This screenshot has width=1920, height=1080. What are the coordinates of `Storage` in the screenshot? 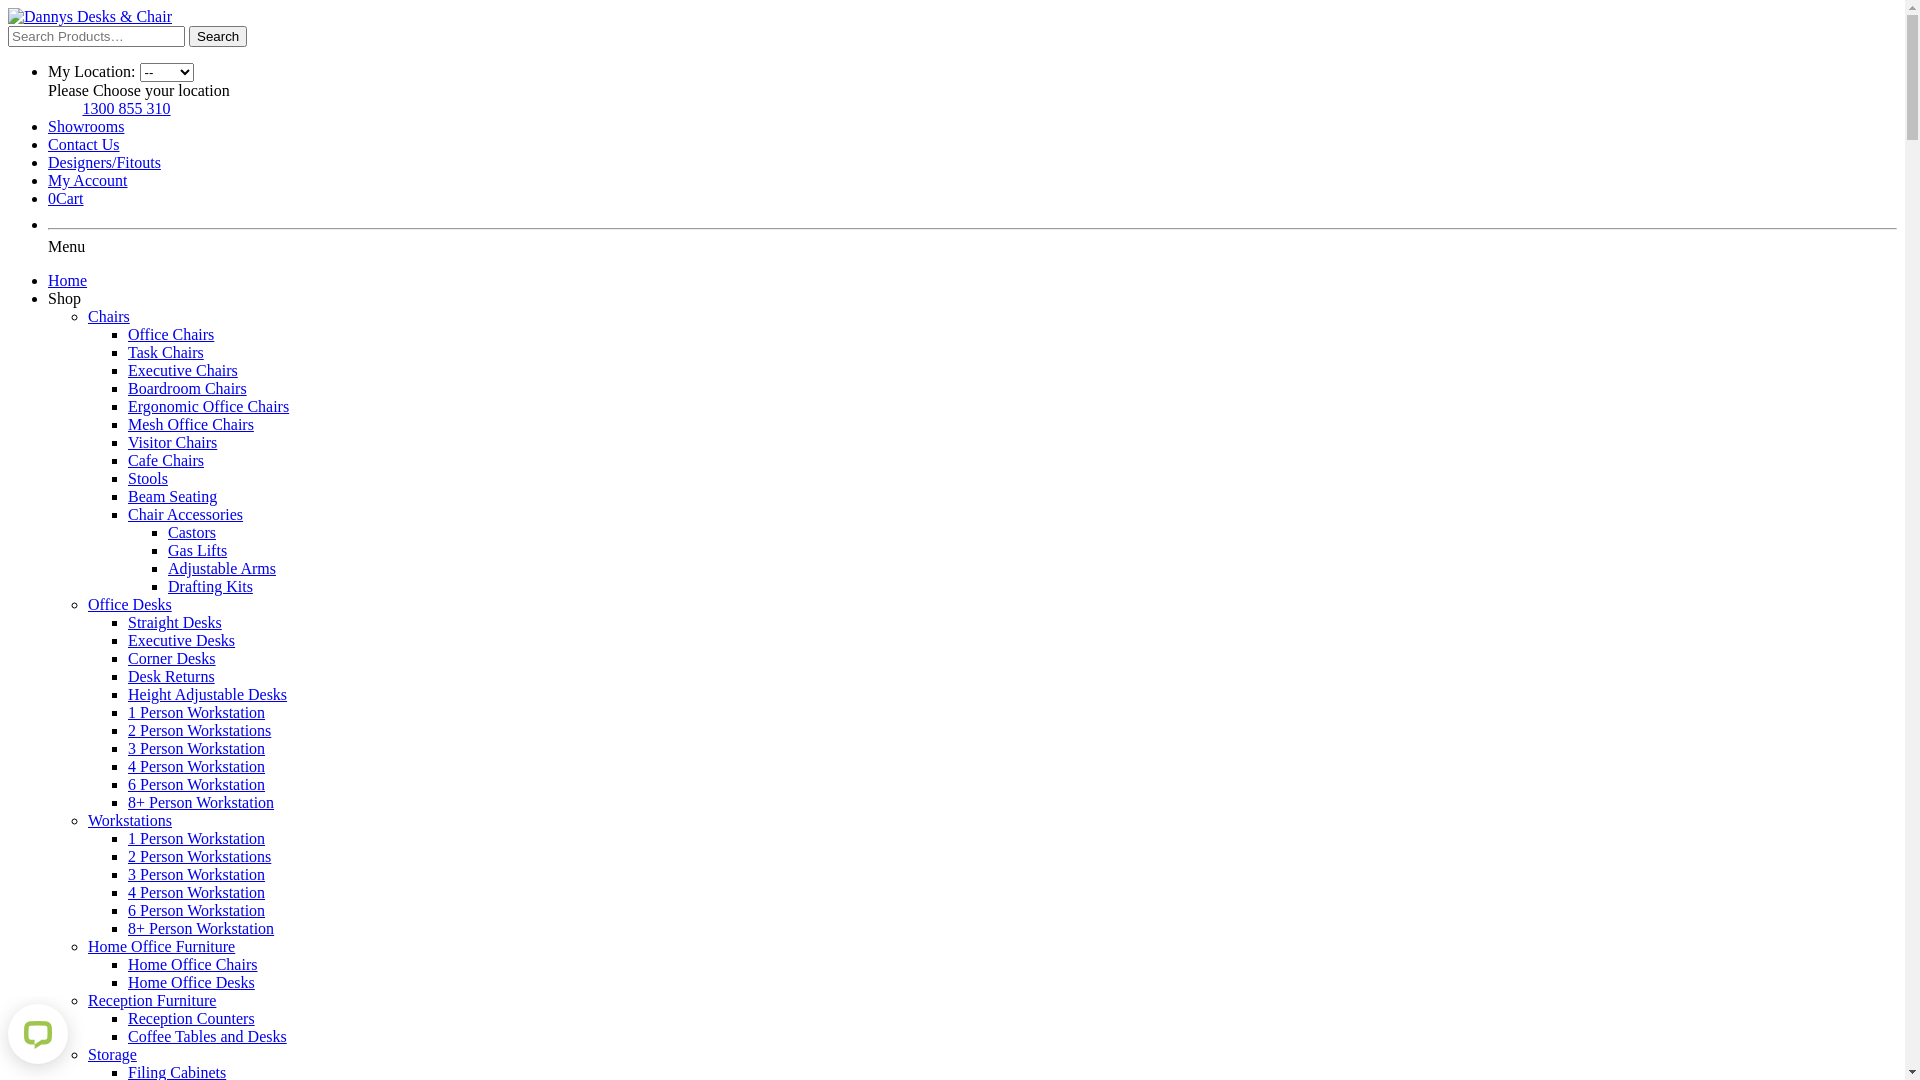 It's located at (112, 1054).